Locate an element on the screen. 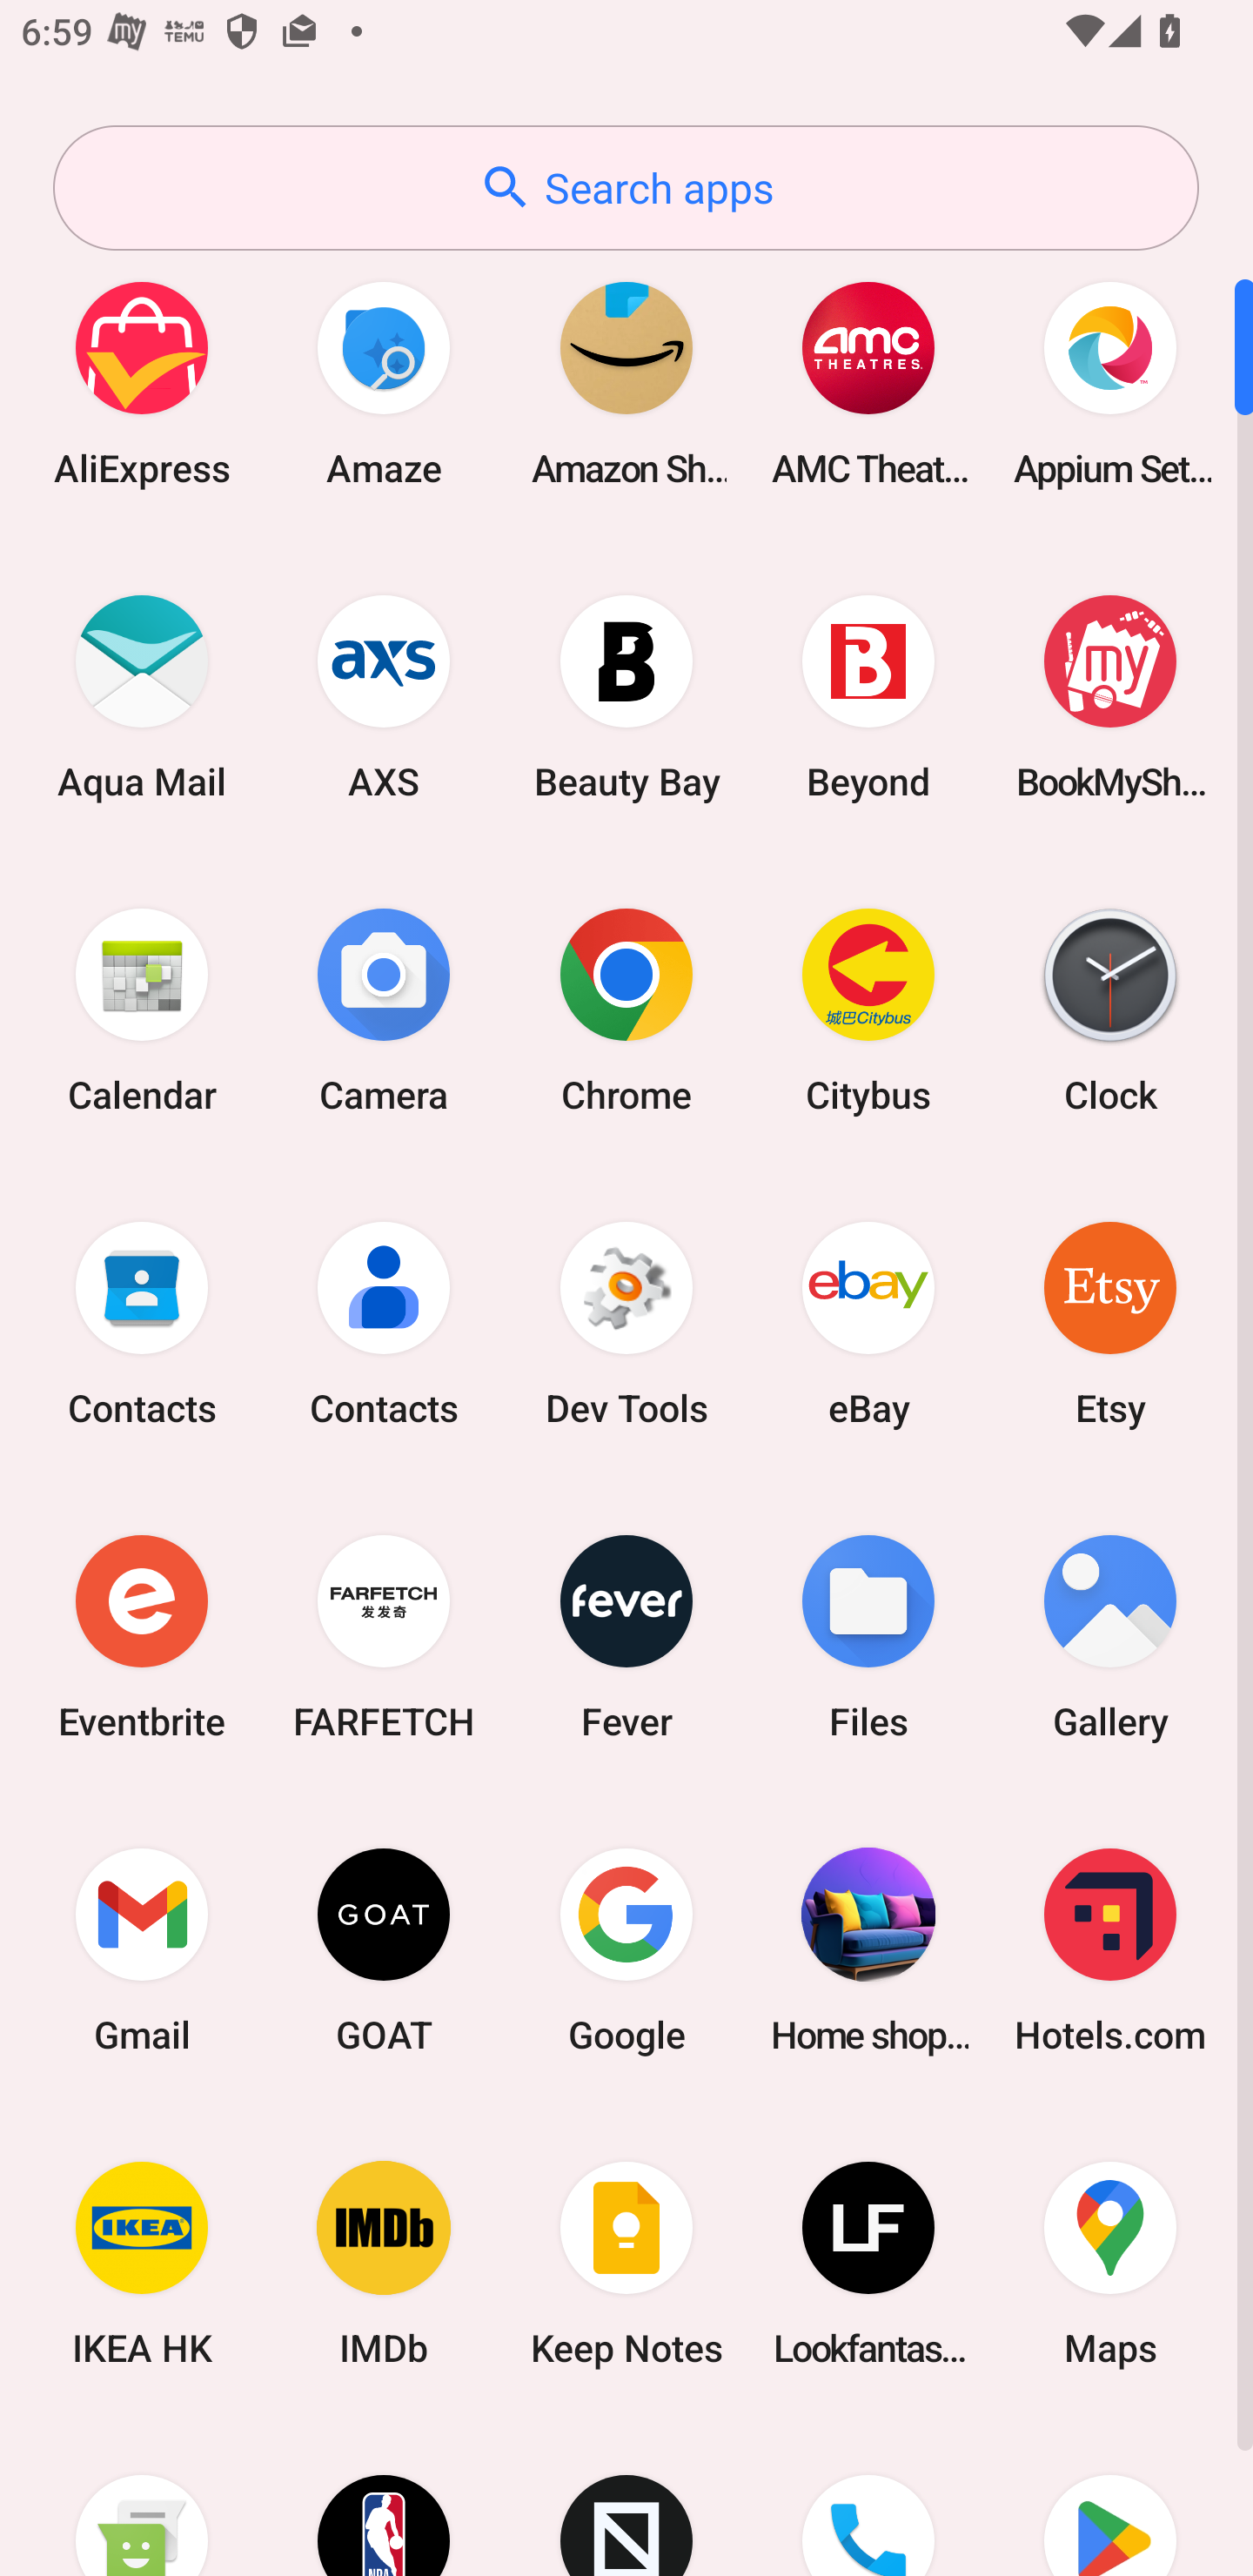 This screenshot has height=2576, width=1253. Hotels.com is located at coordinates (1110, 1949).